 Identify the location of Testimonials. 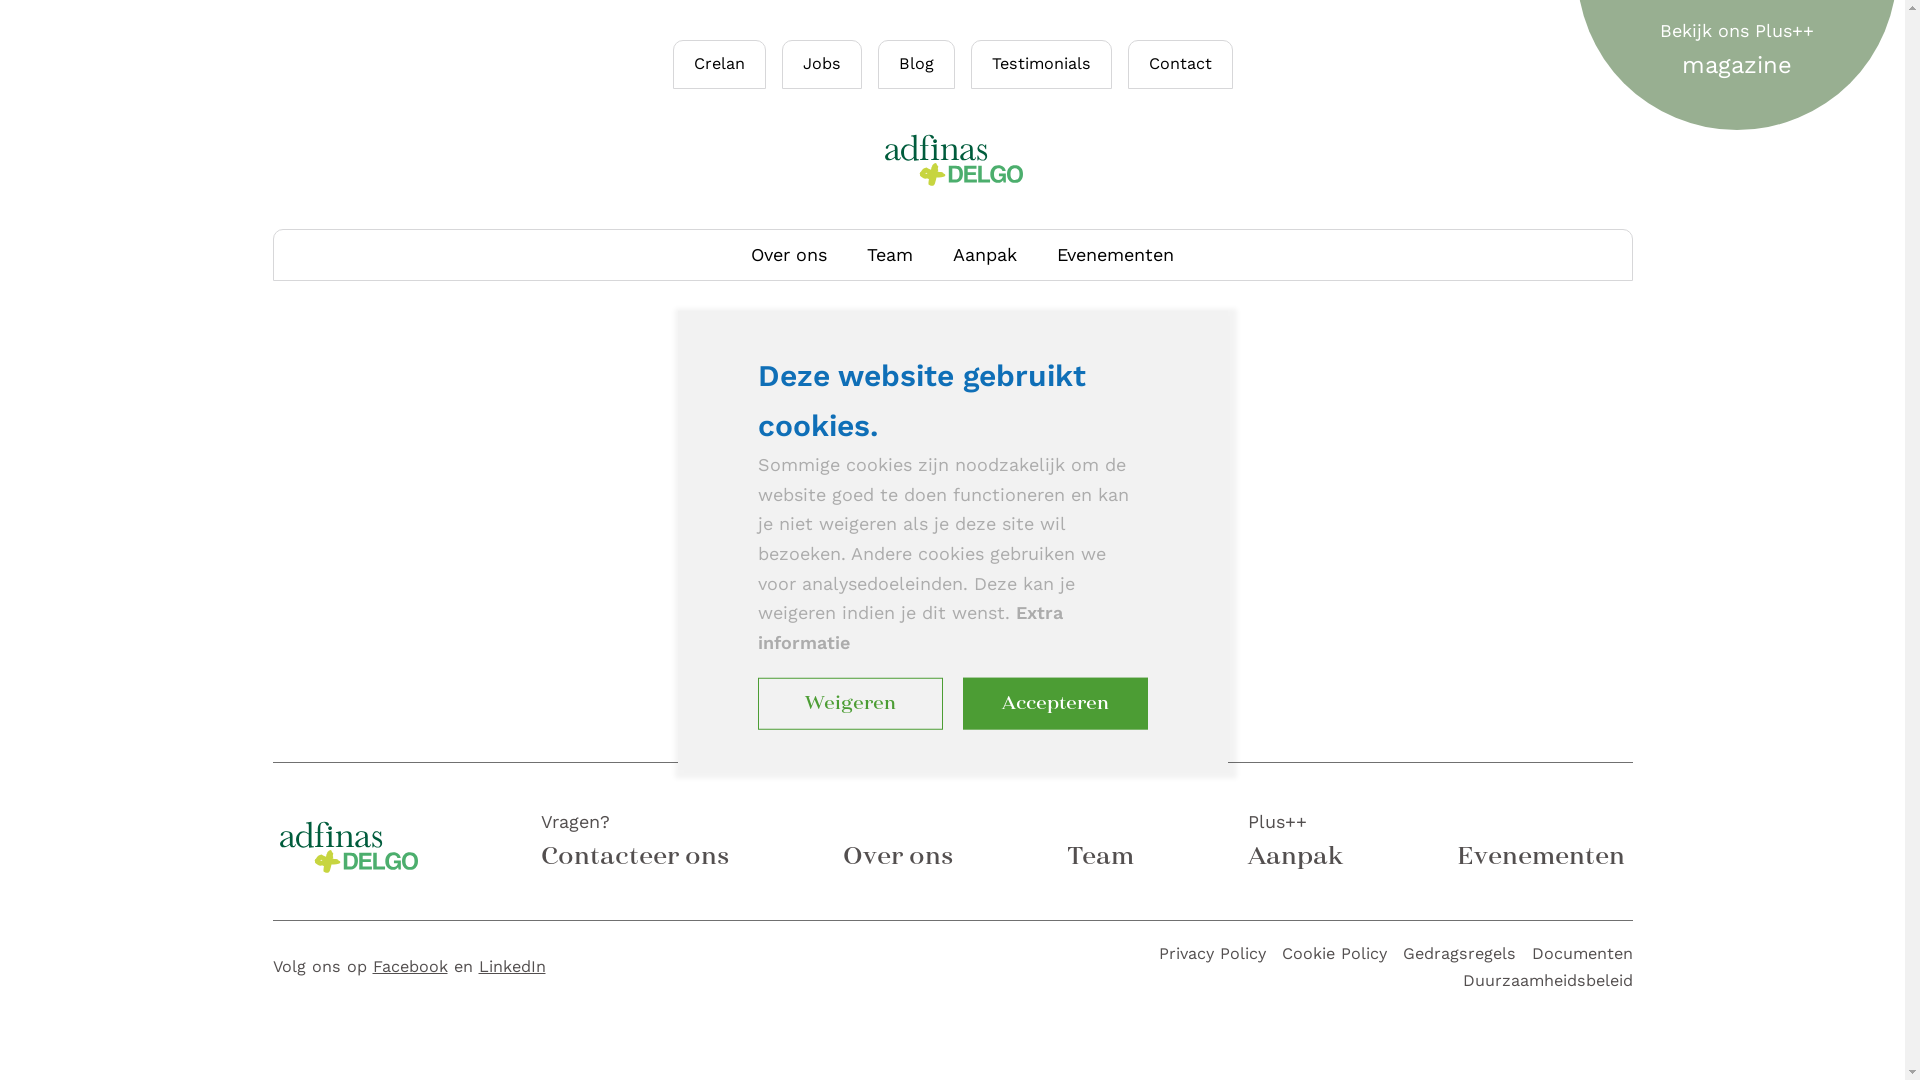
(156, 442).